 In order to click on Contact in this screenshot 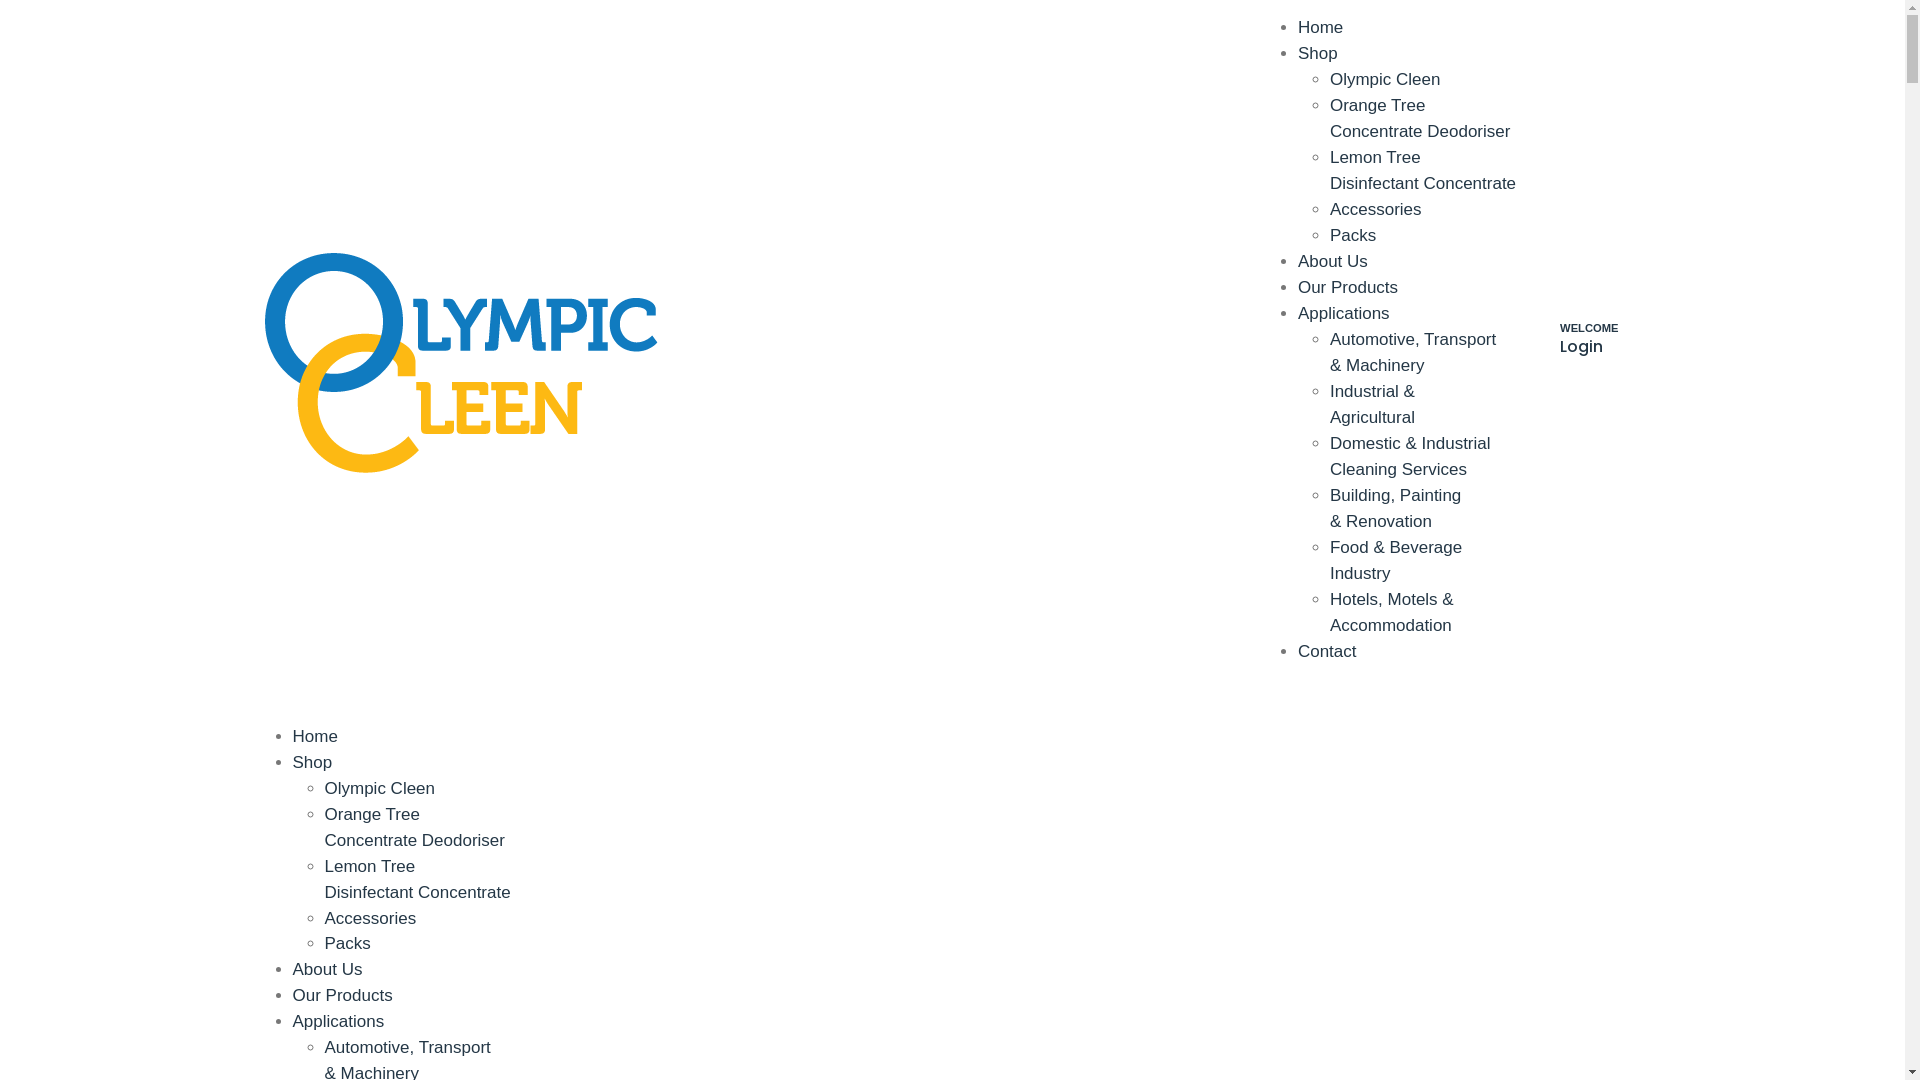, I will do `click(1328, 652)`.